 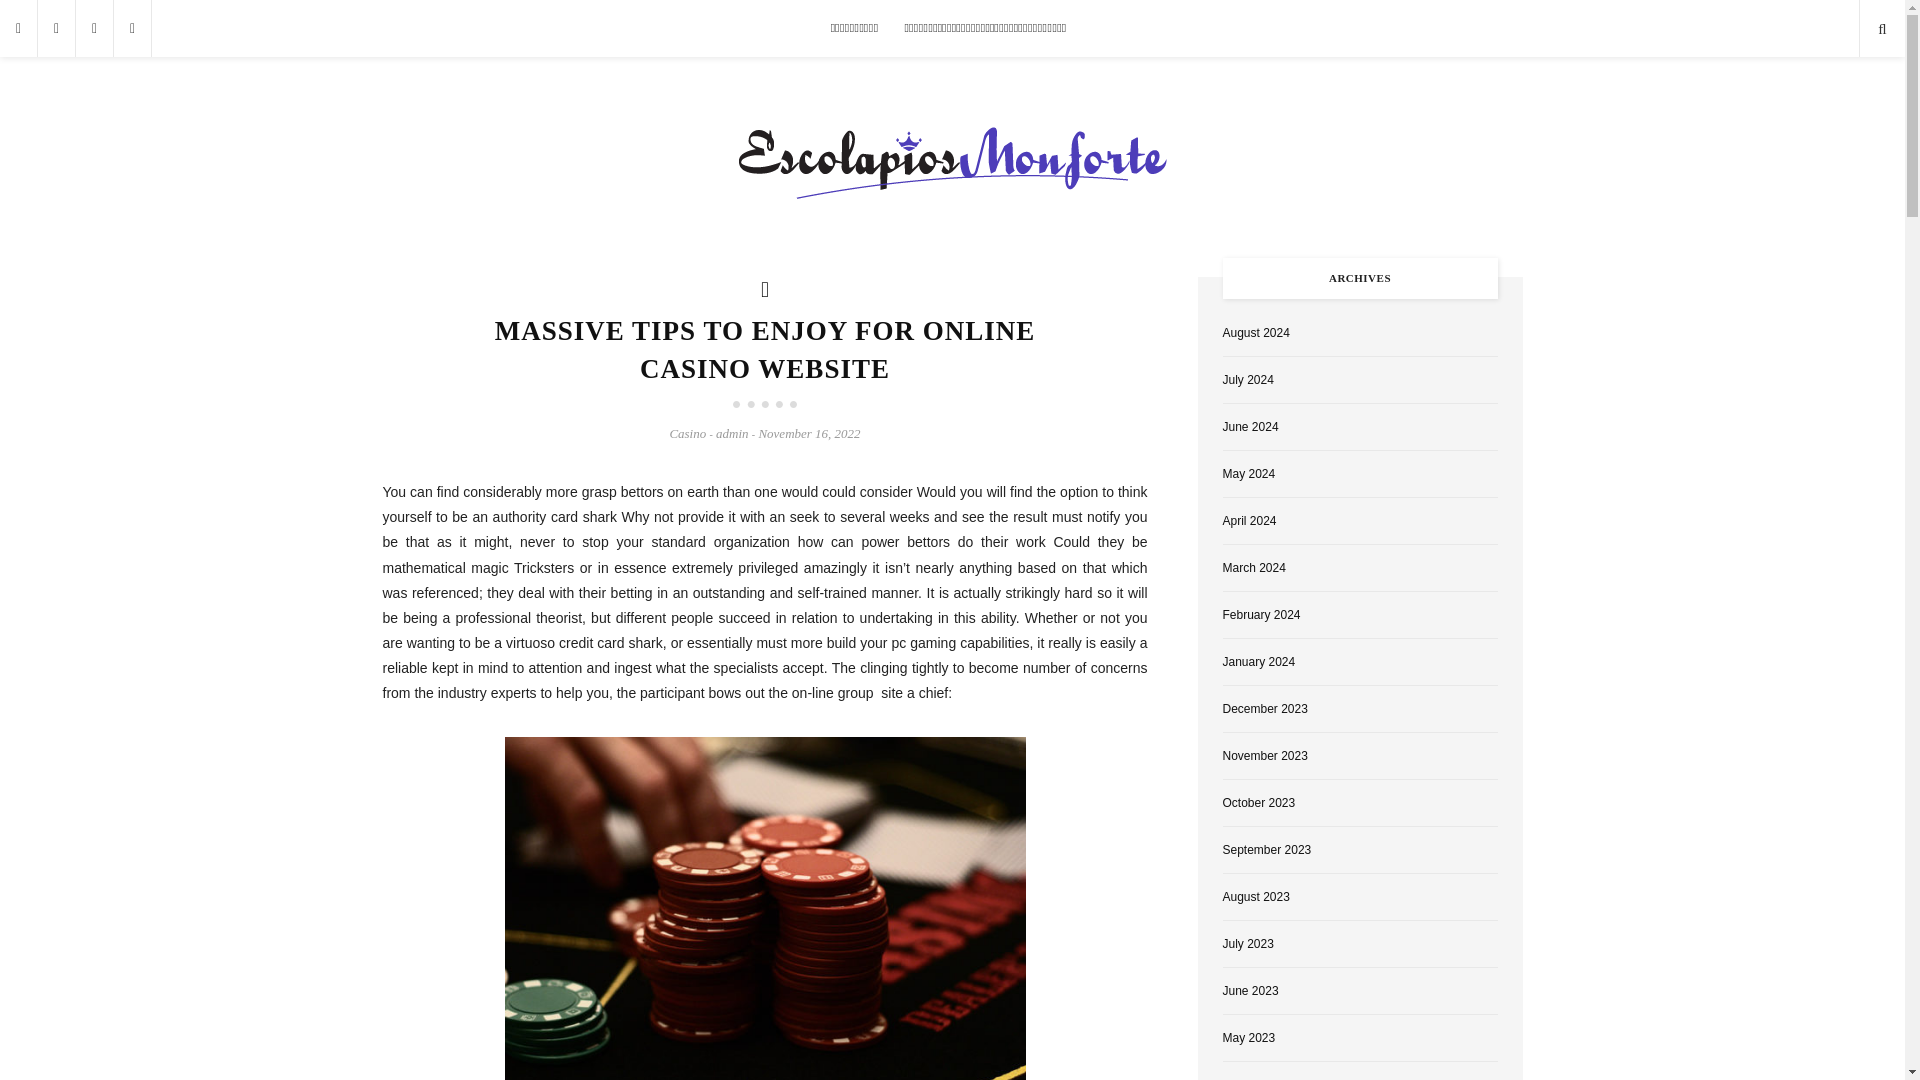 I want to click on May 2023, so click(x=1248, y=1038).